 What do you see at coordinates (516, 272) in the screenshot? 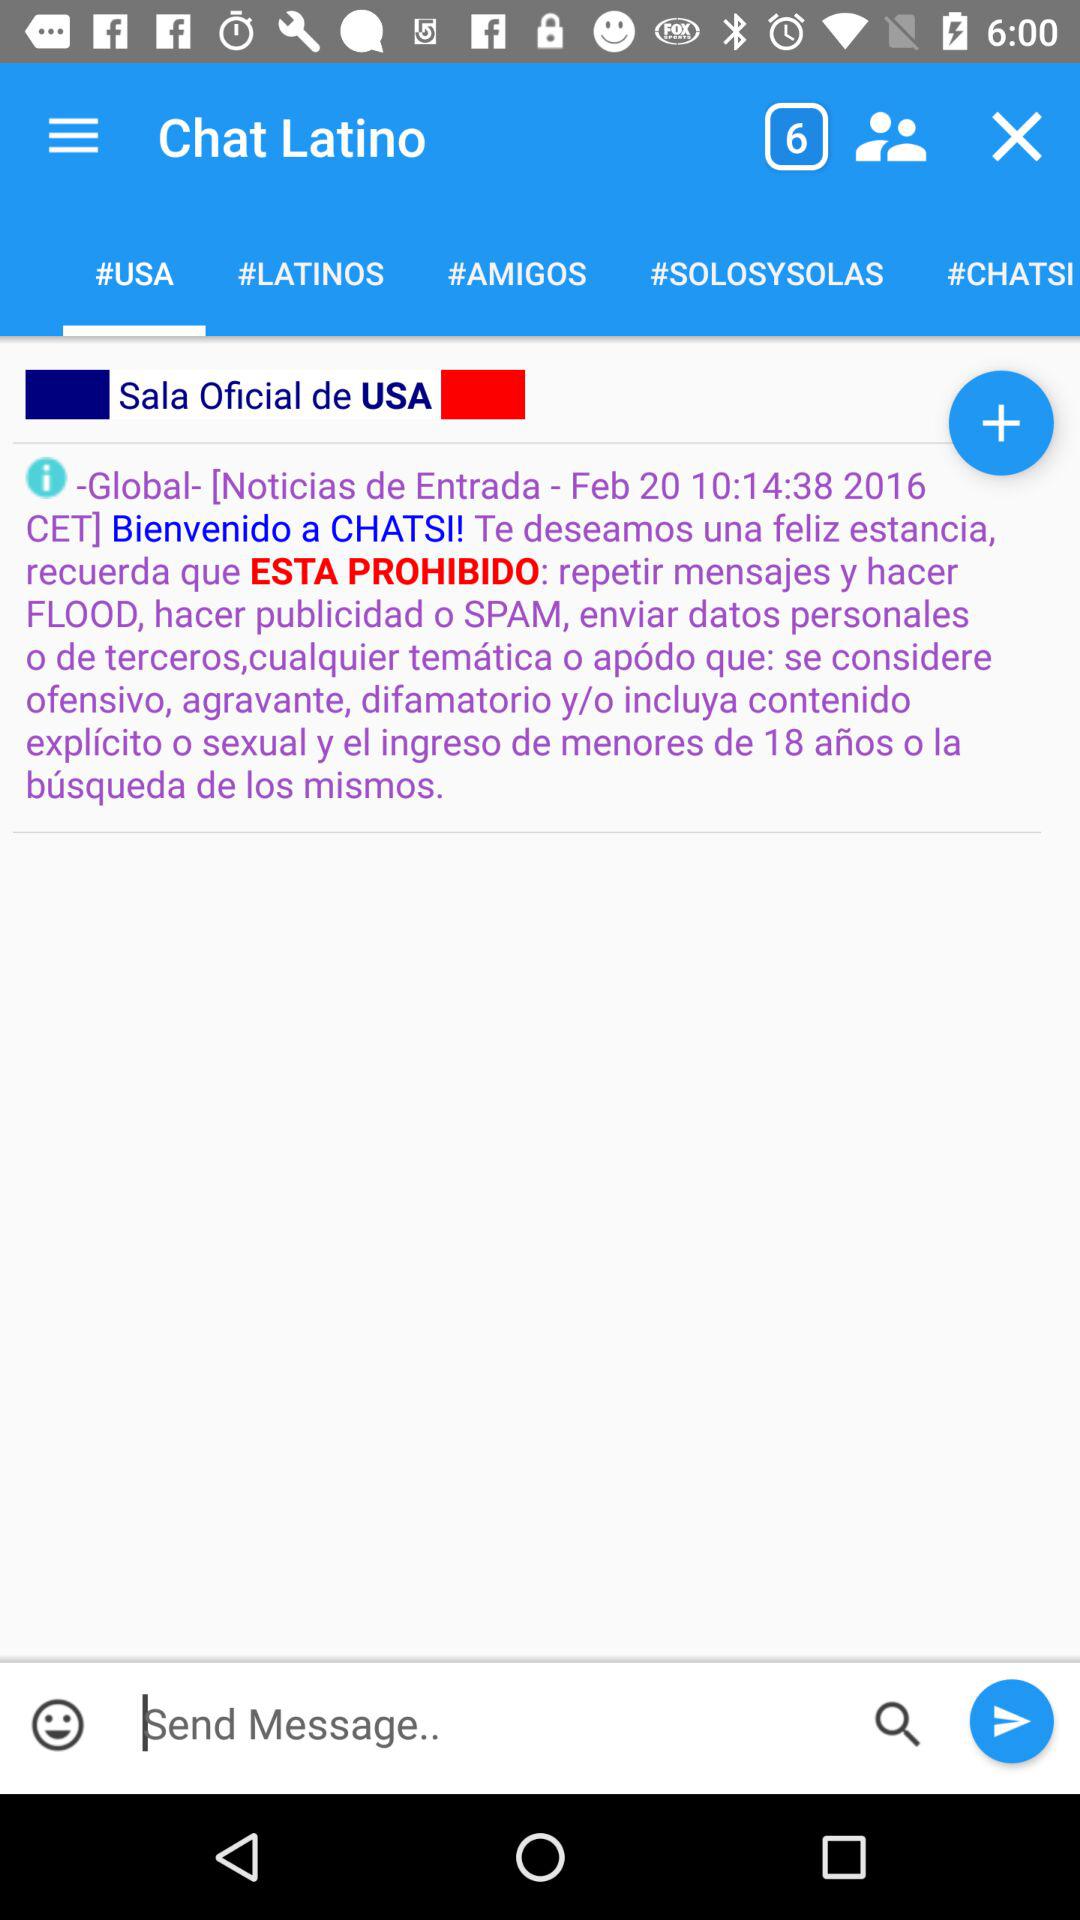
I see `select the third option below text chat latino` at bounding box center [516, 272].